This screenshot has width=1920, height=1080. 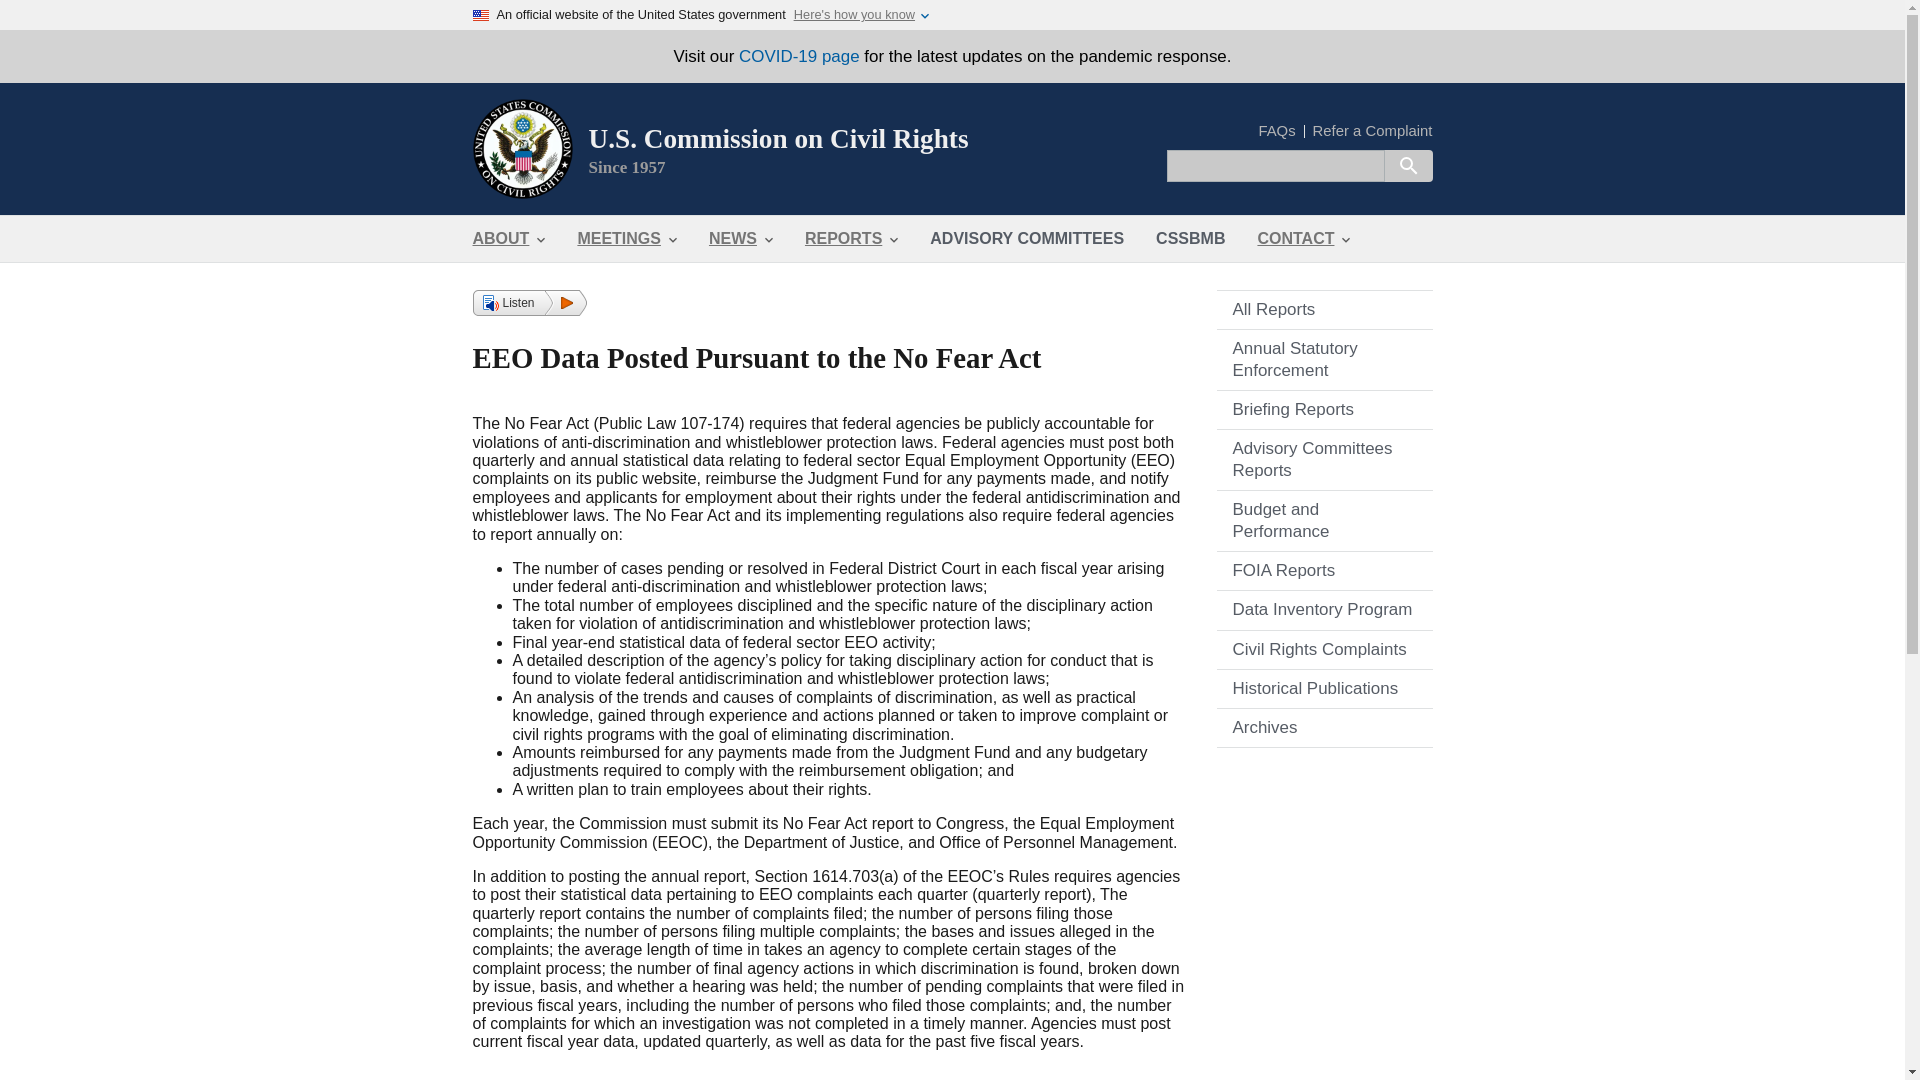 I want to click on Budget and Performance, so click(x=1324, y=520).